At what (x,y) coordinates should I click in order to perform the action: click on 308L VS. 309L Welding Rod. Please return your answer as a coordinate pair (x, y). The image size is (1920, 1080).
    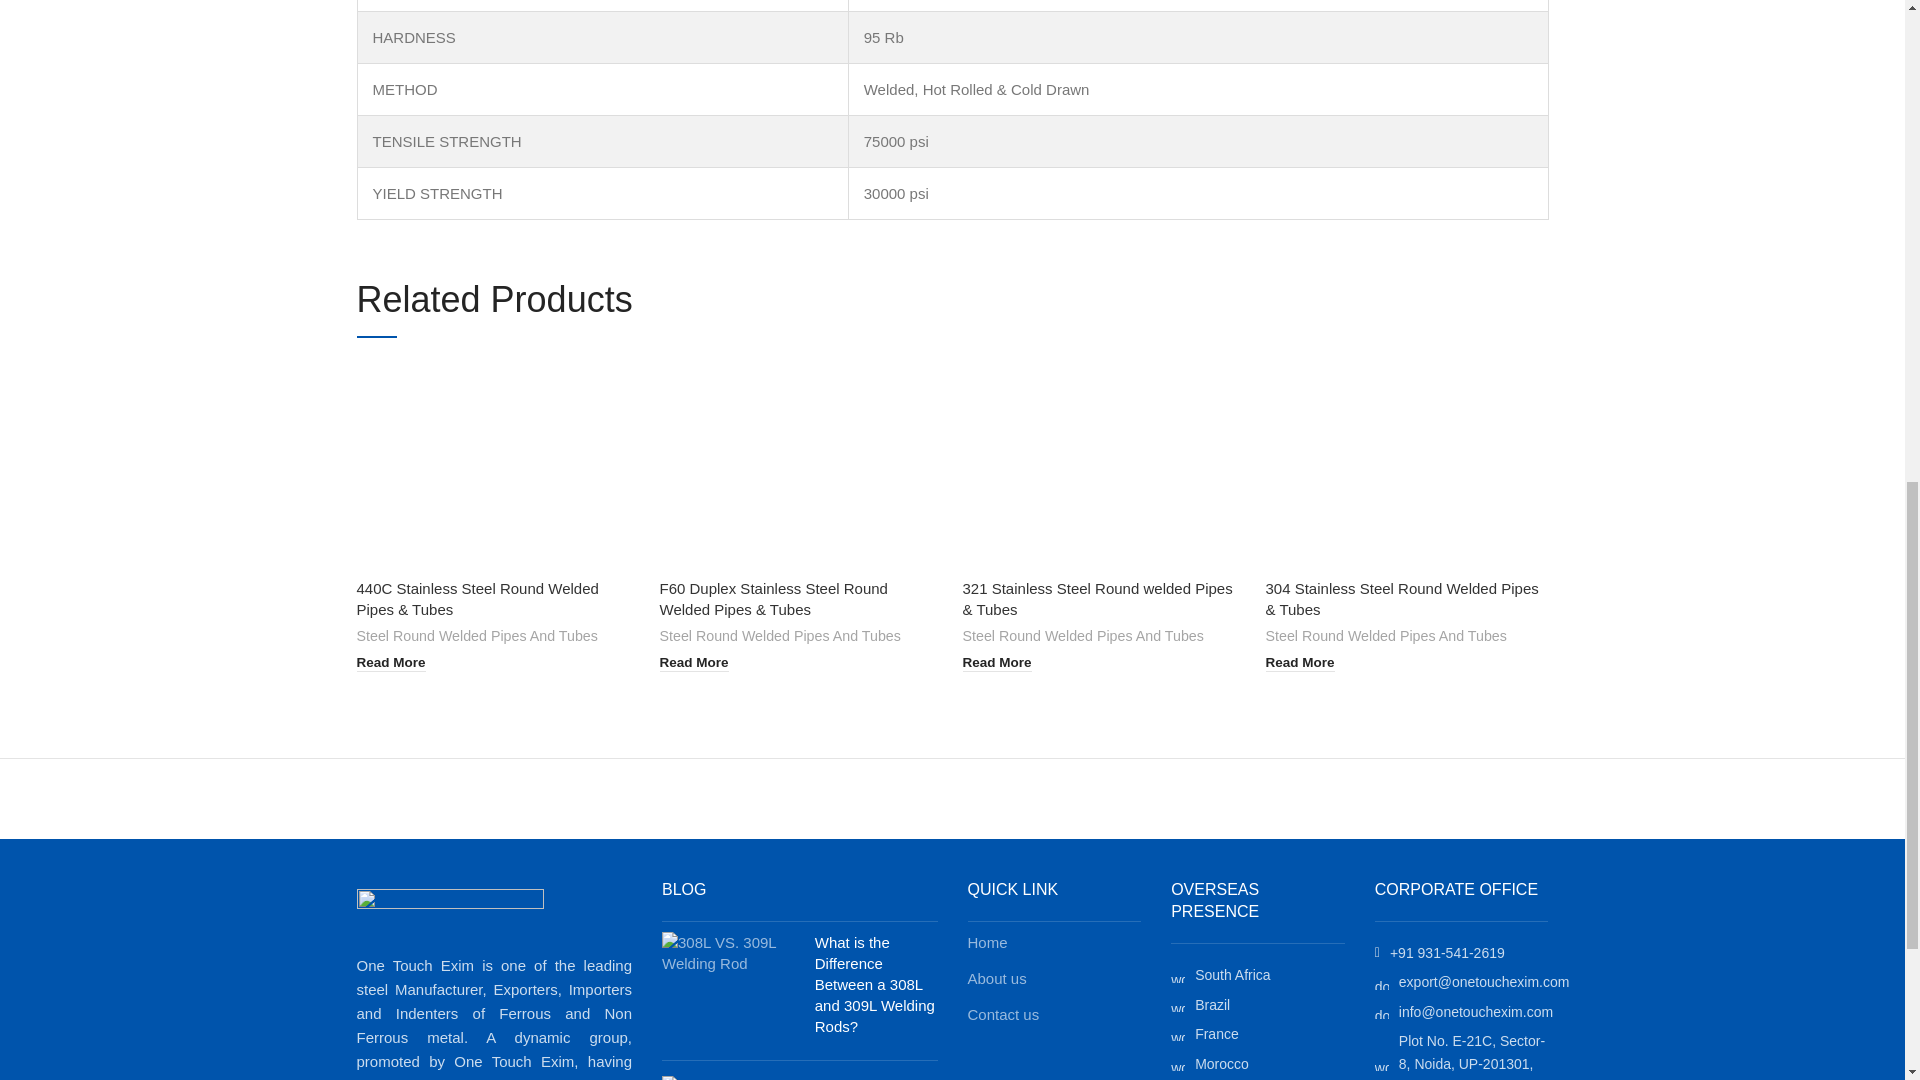
    Looking at the image, I should click on (731, 953).